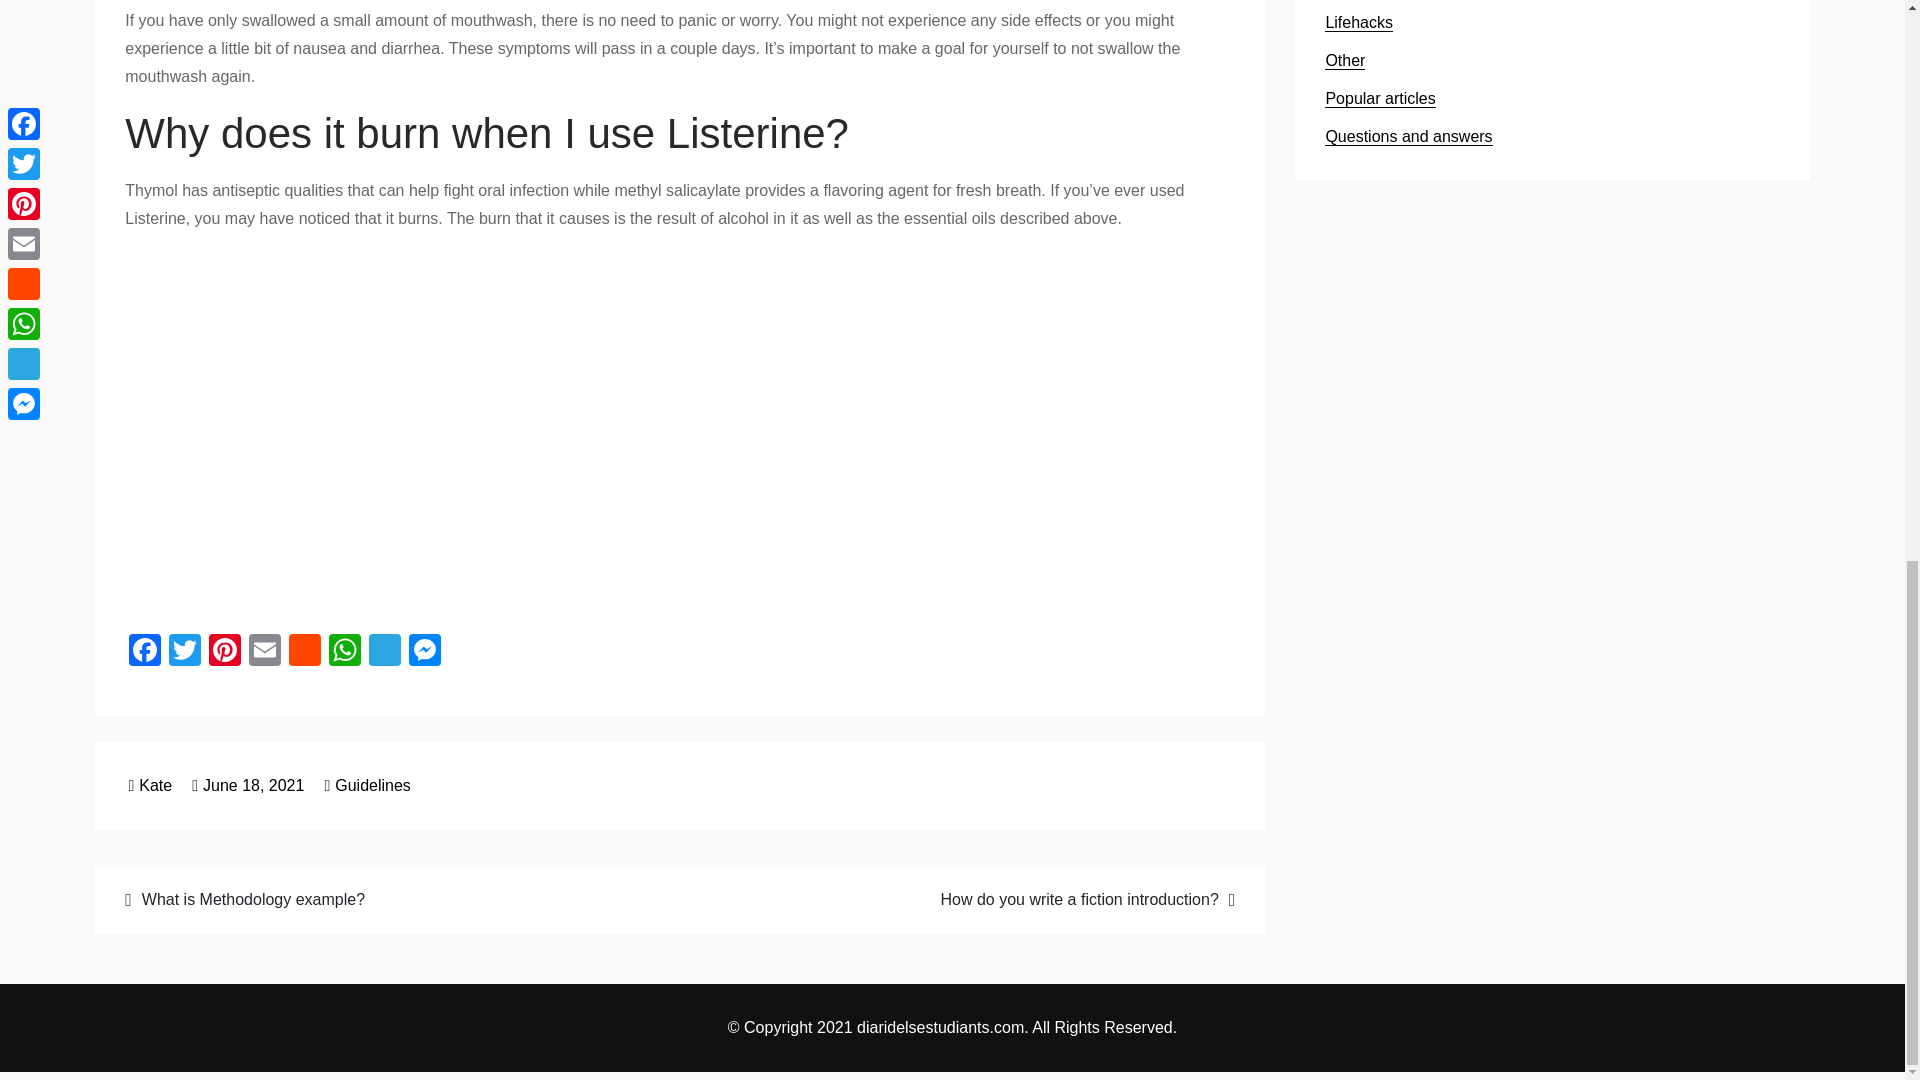  I want to click on Guidelines, so click(372, 784).